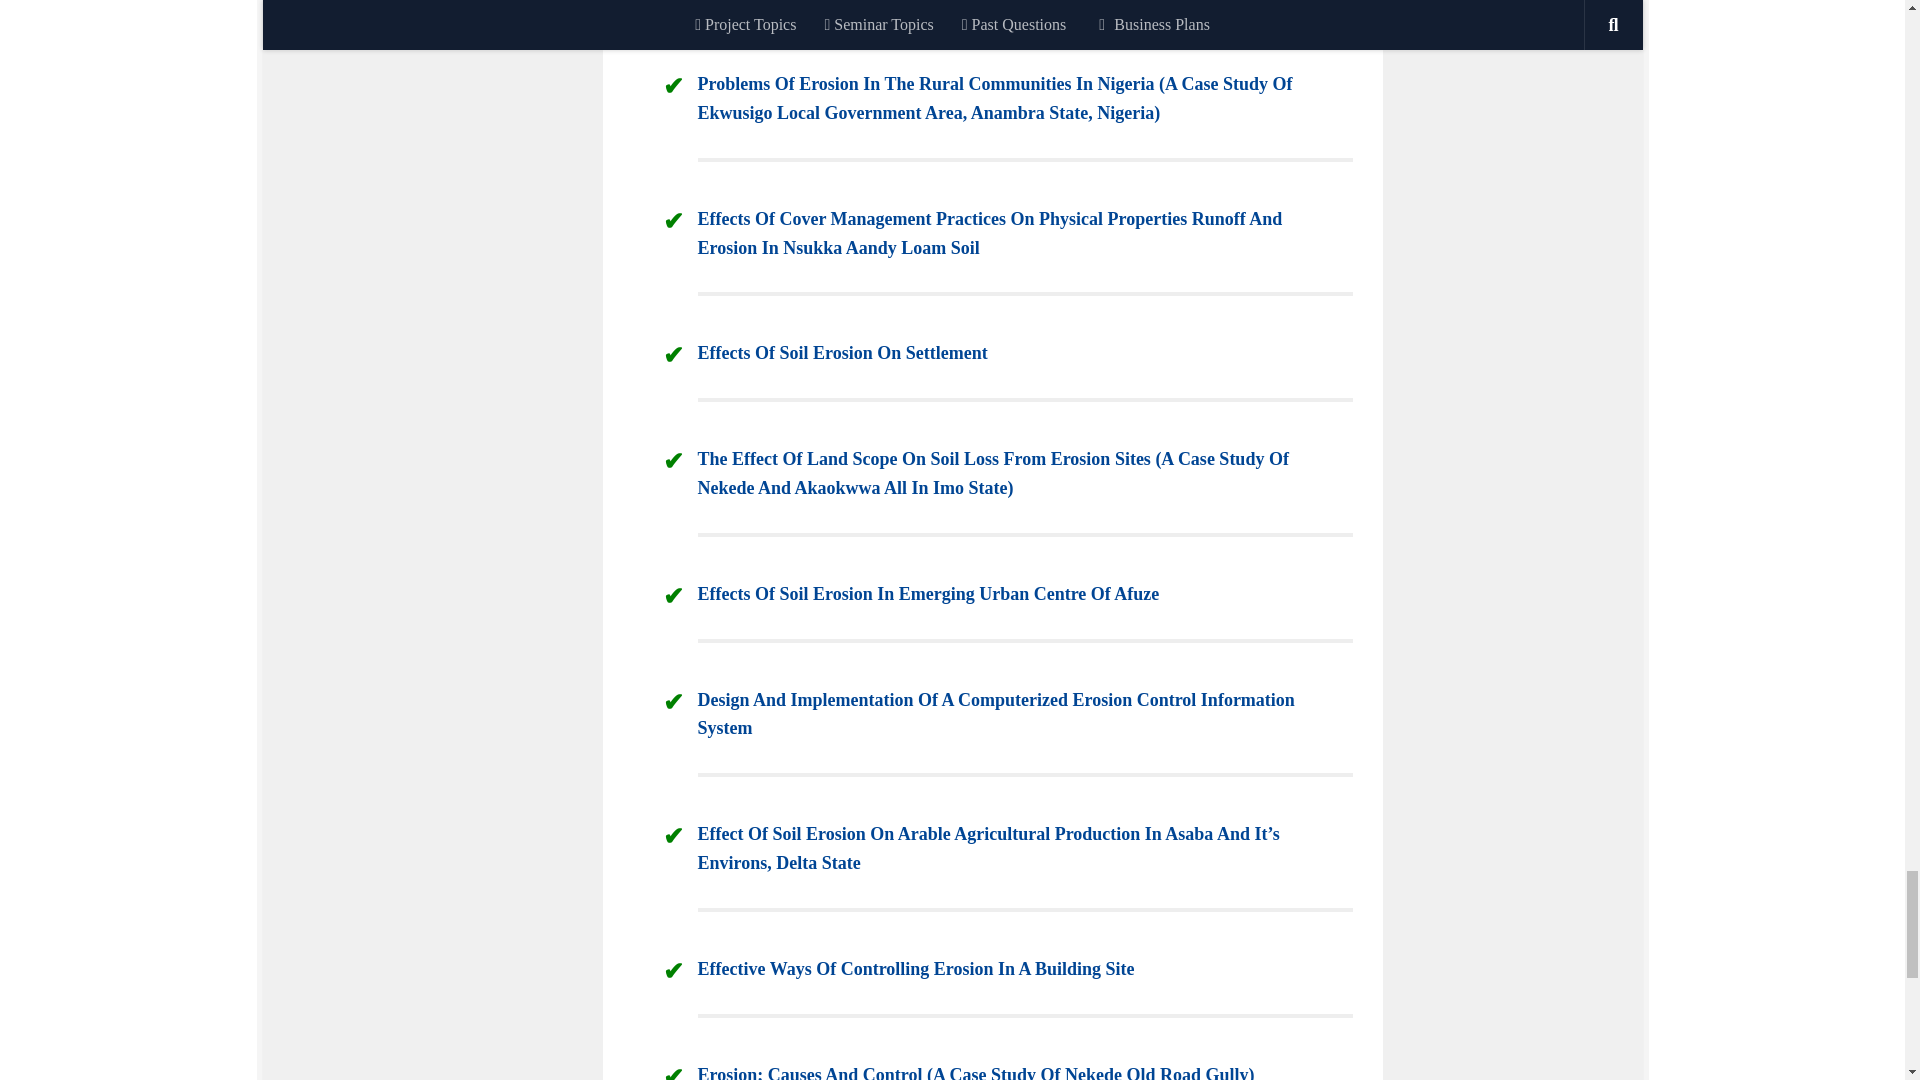 The image size is (1920, 1080). I want to click on Effective Ways Of Controlling Erosion In A Building Site, so click(916, 968).